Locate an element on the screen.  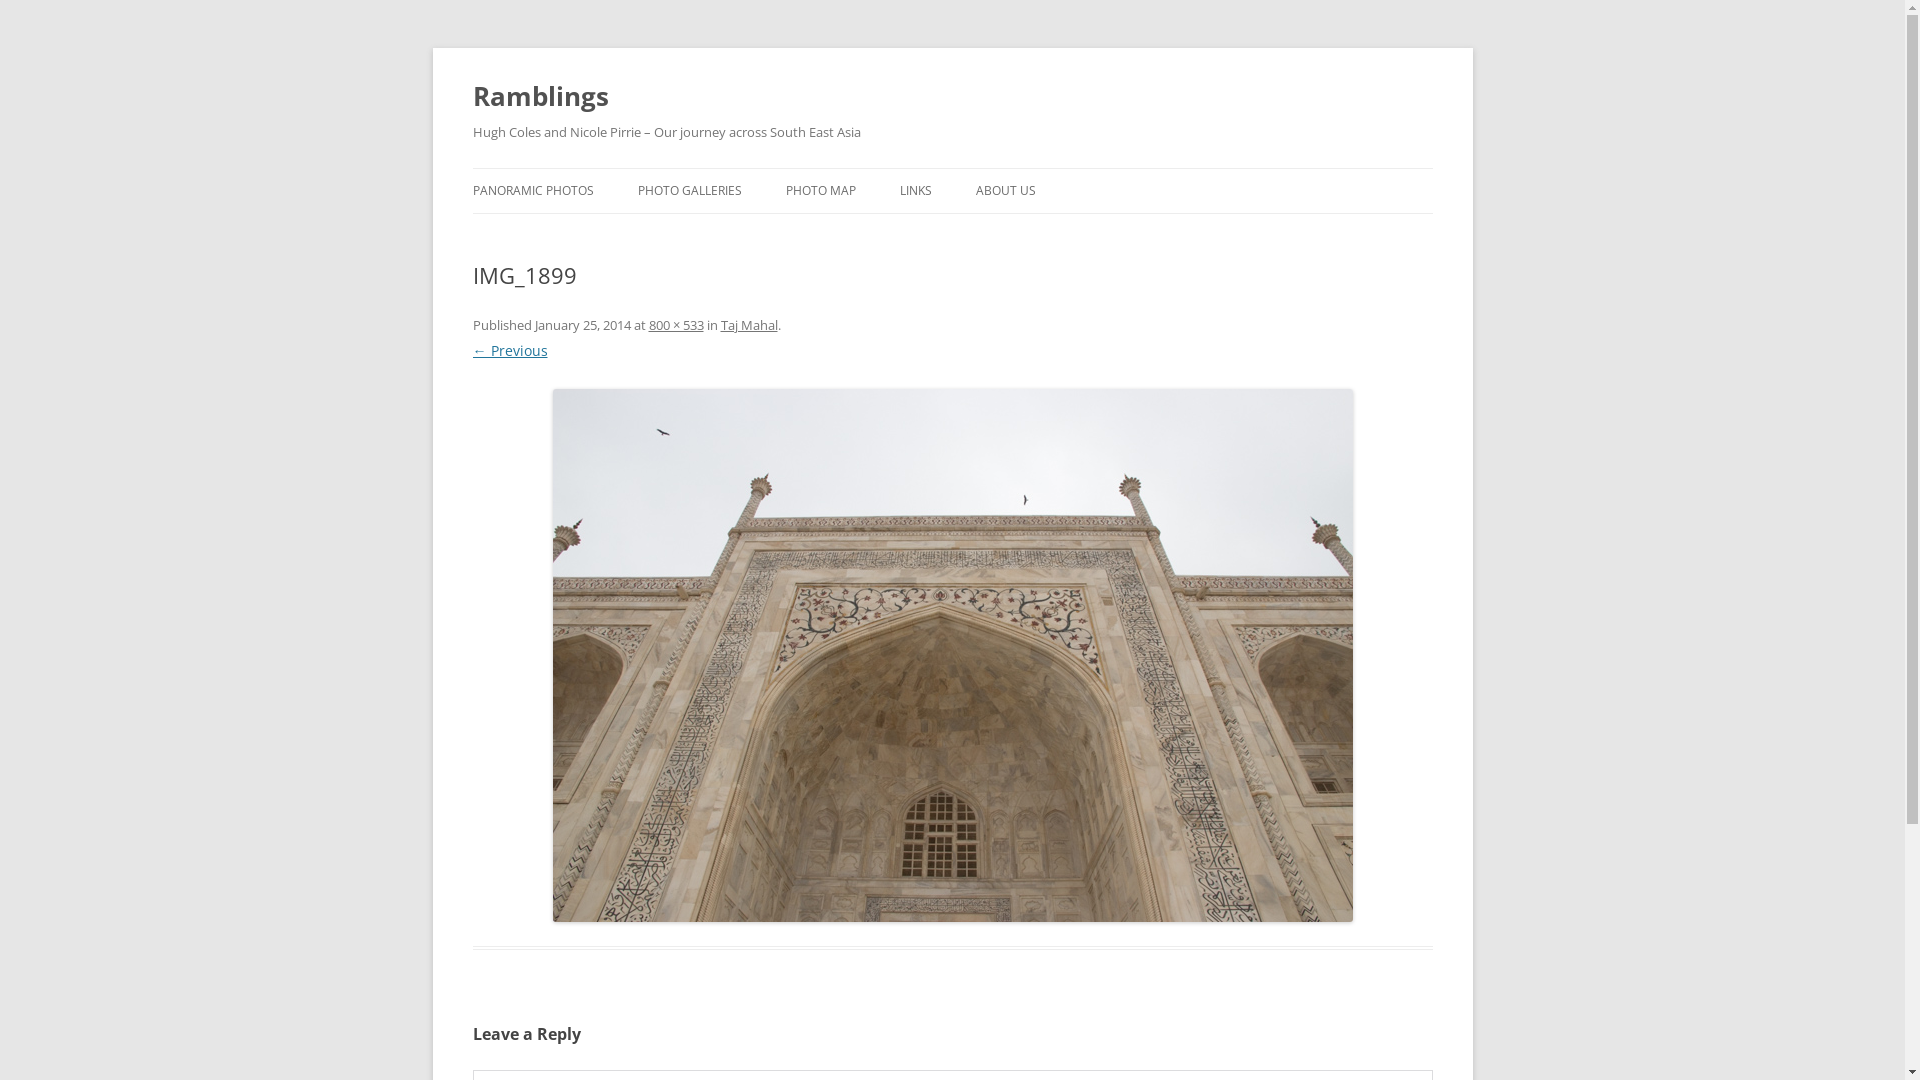
INDIA is located at coordinates (738, 234).